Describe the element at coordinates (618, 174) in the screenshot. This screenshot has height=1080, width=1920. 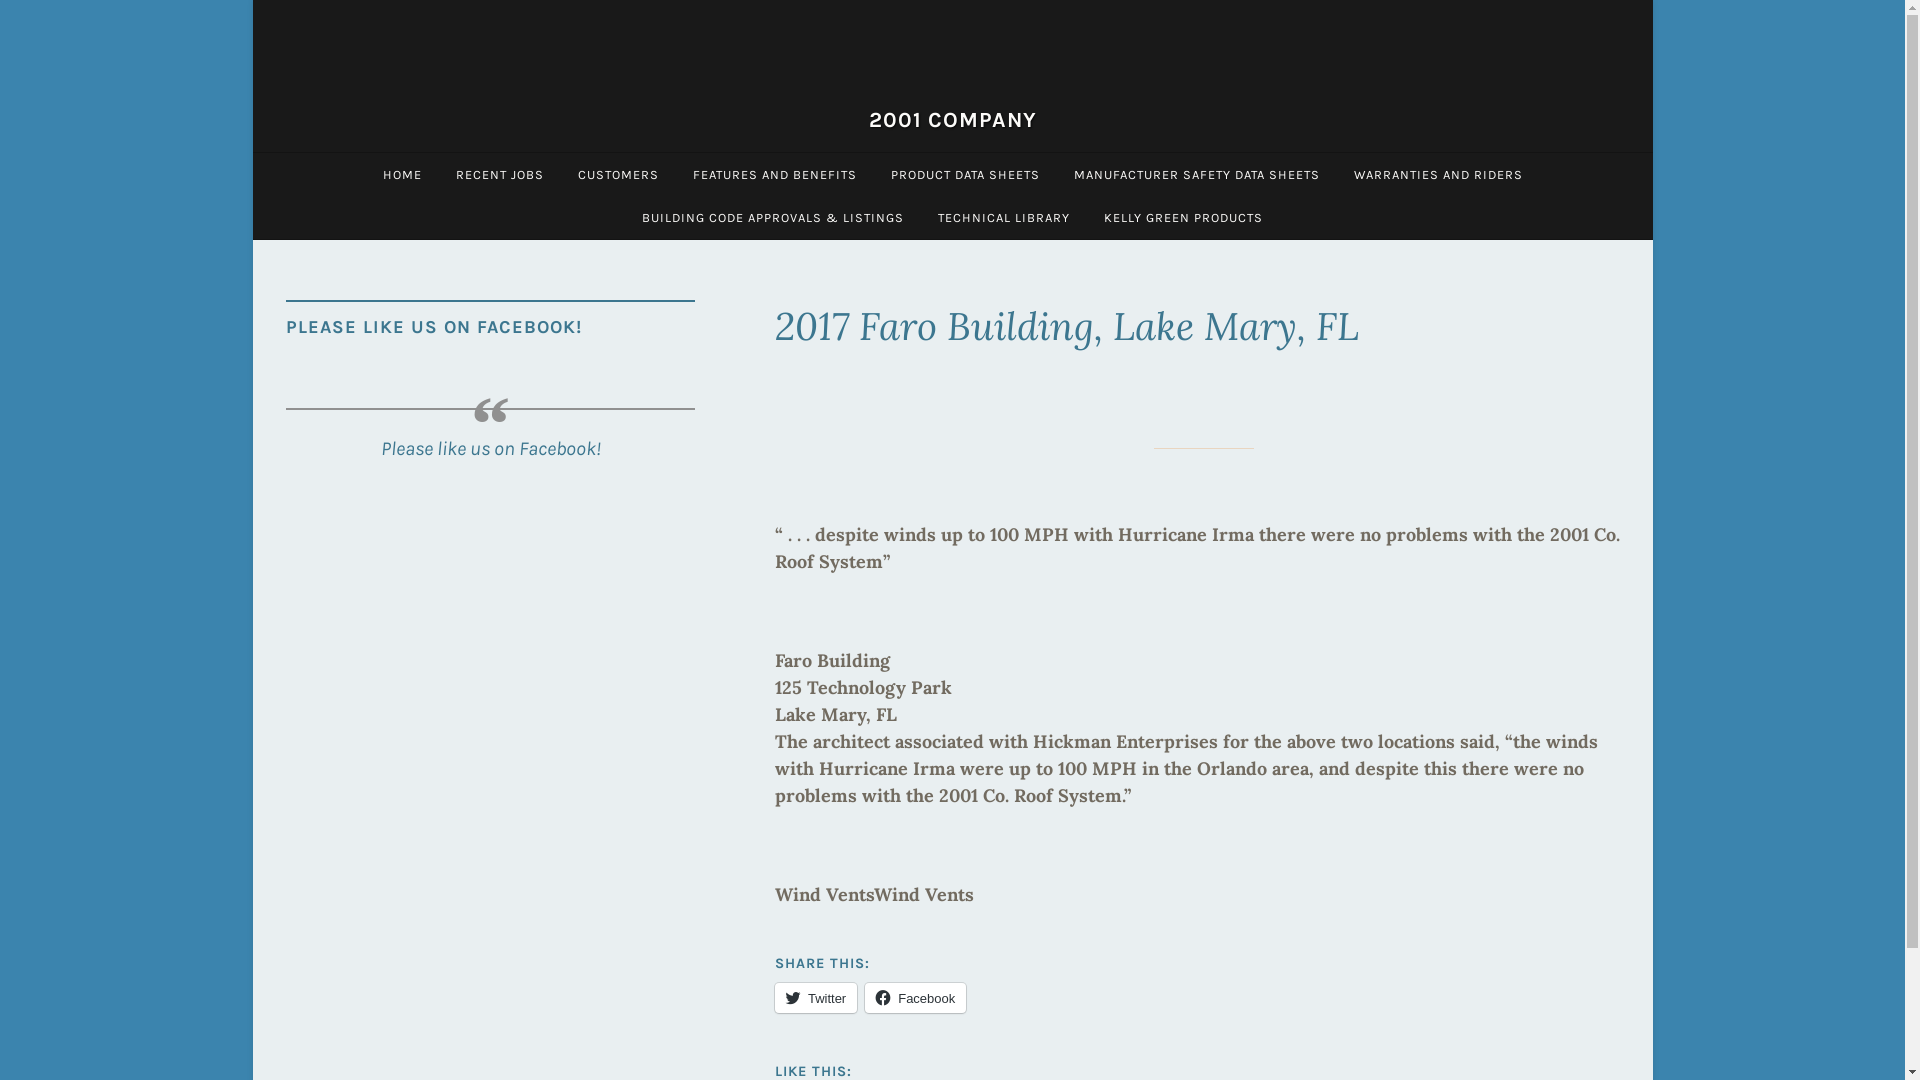
I see `CUSTOMERS` at that location.